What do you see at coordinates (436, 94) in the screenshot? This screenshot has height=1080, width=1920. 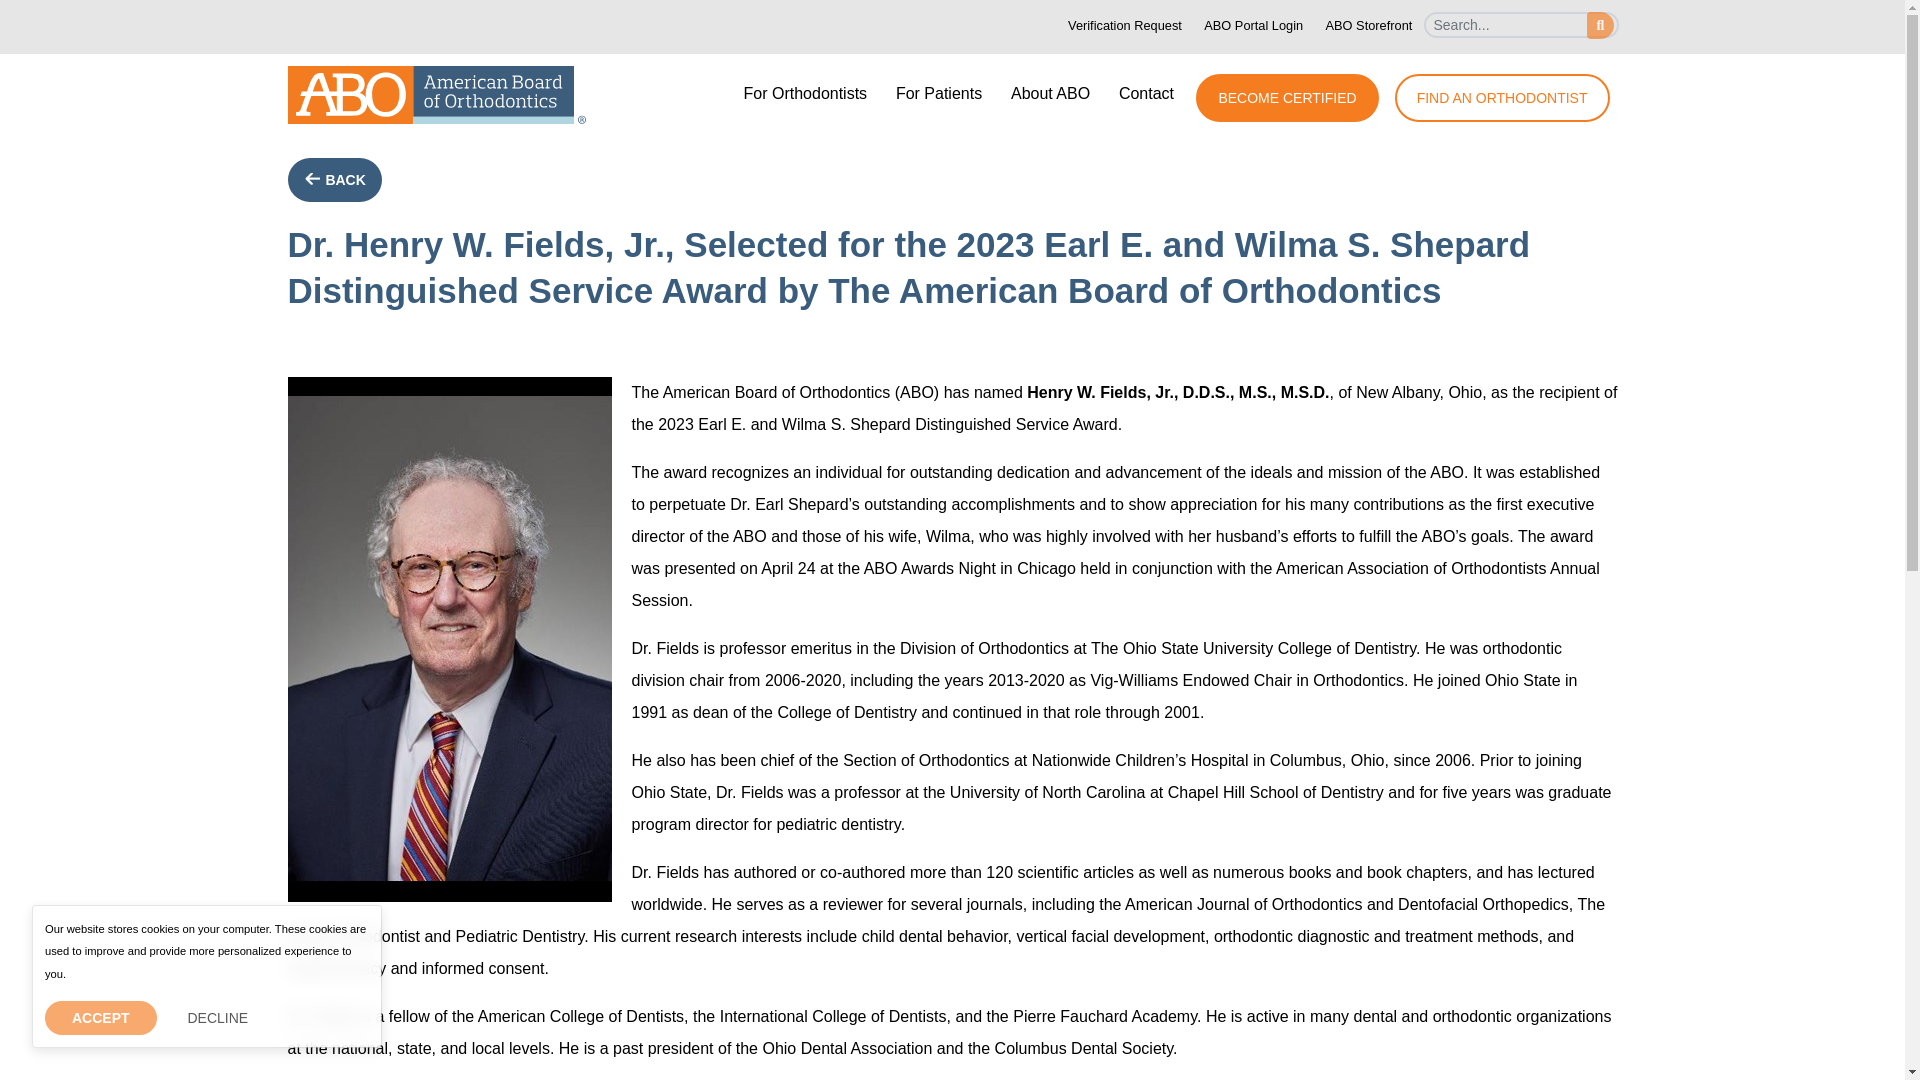 I see `Home` at bounding box center [436, 94].